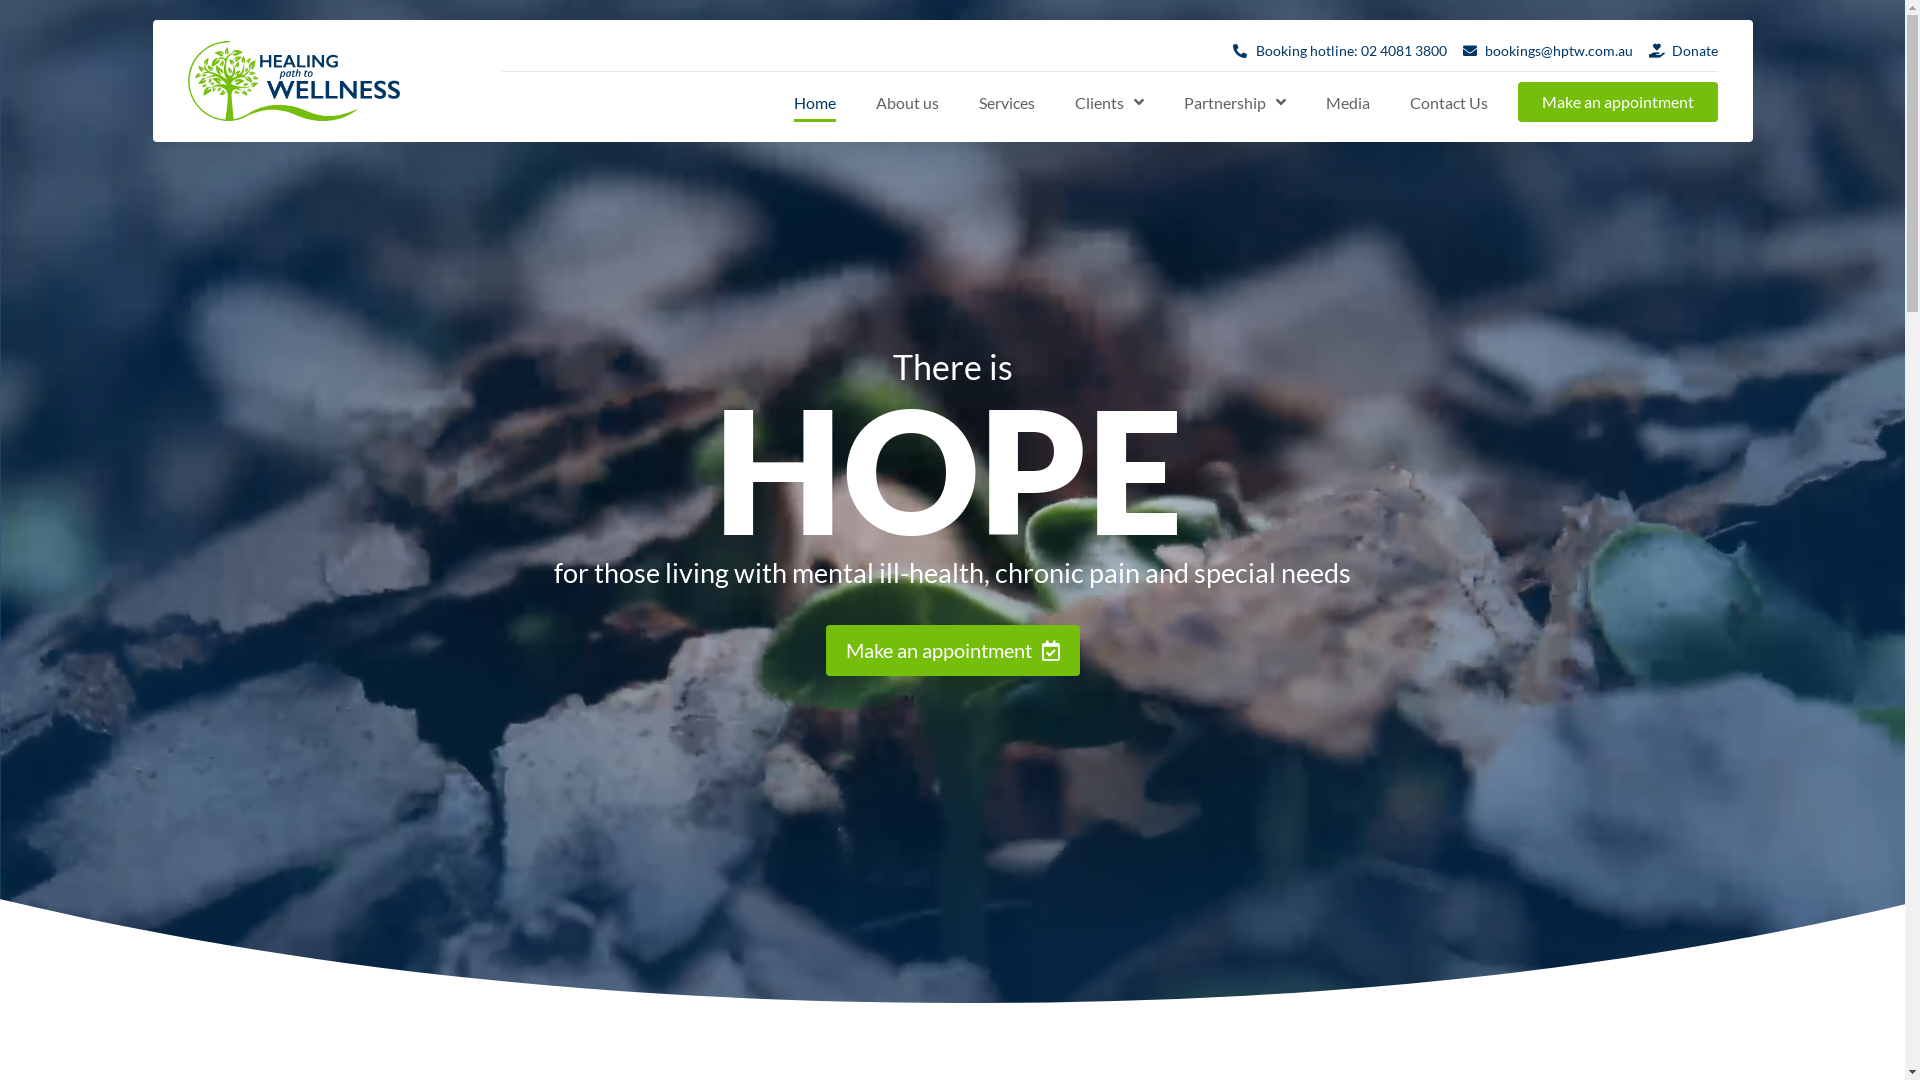  What do you see at coordinates (1108, 102) in the screenshot?
I see `Clients` at bounding box center [1108, 102].